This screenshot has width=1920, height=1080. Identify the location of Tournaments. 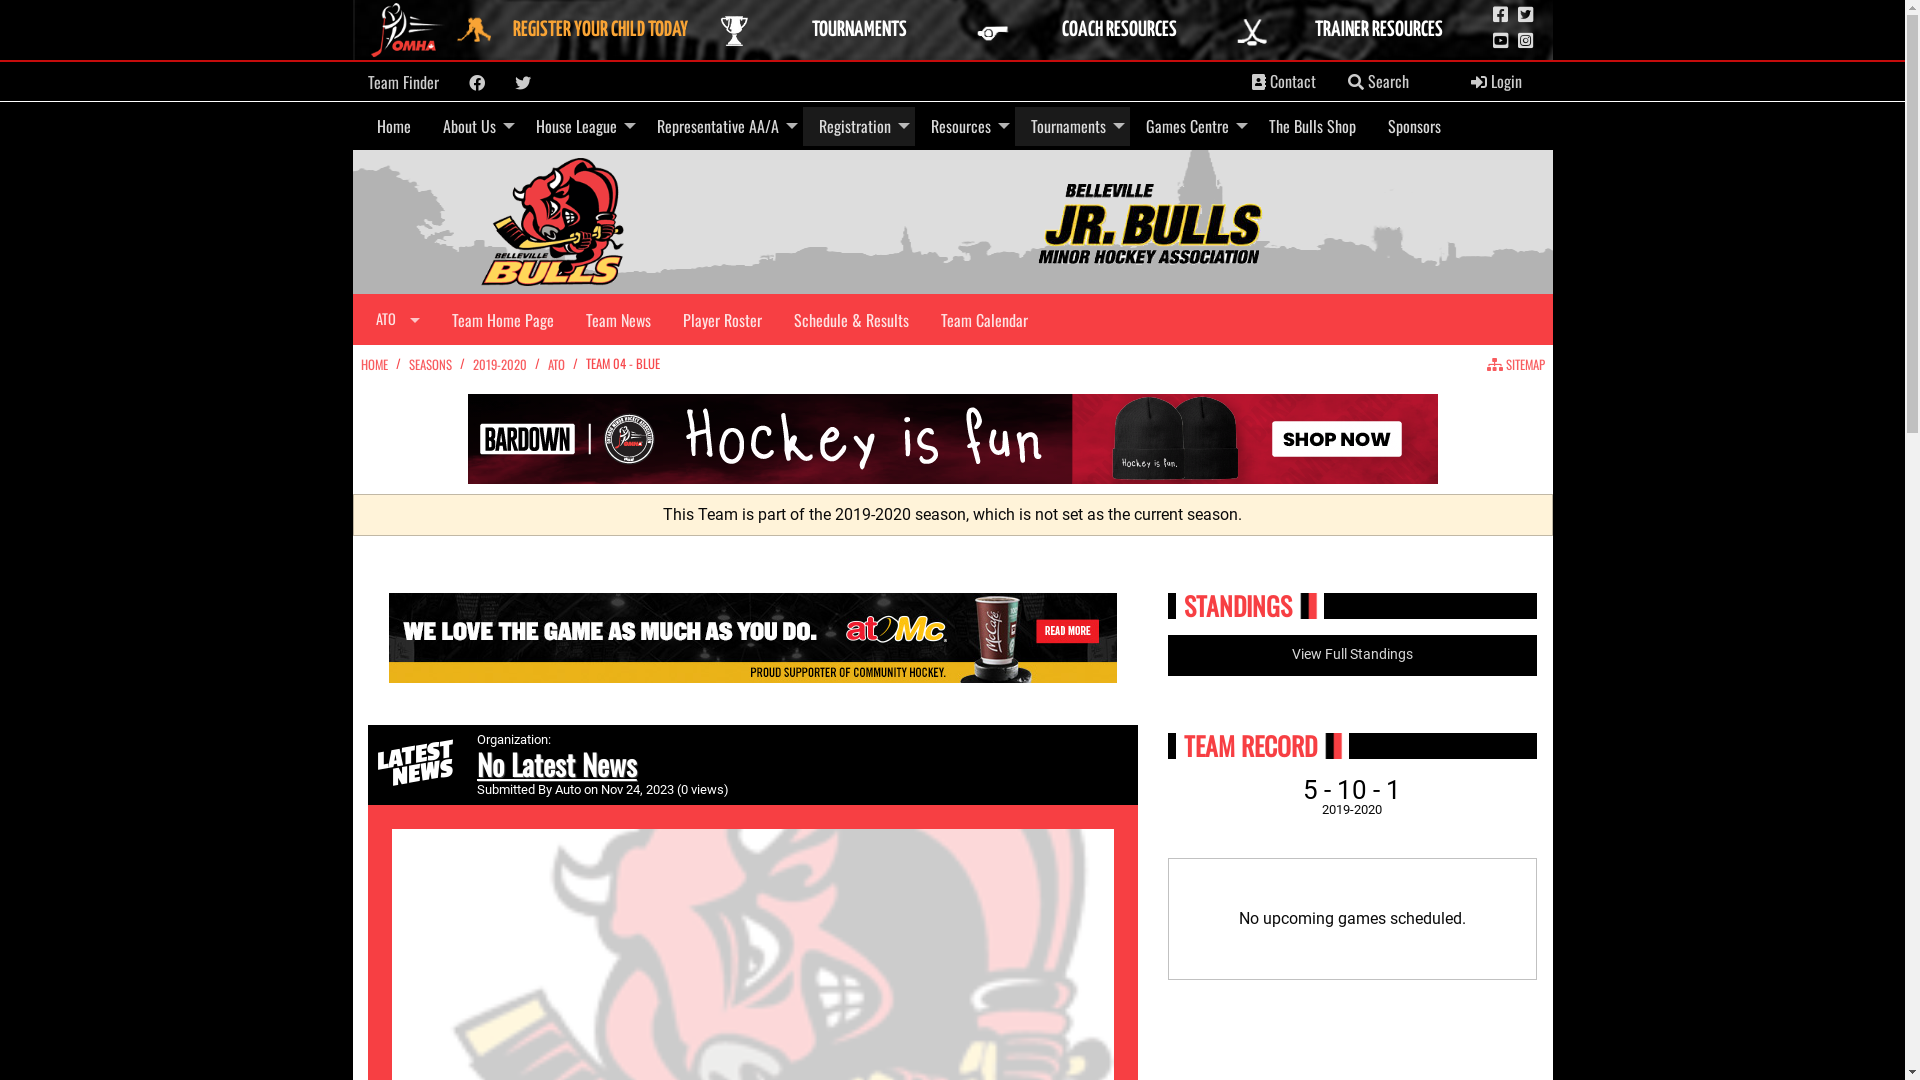
(1071, 126).